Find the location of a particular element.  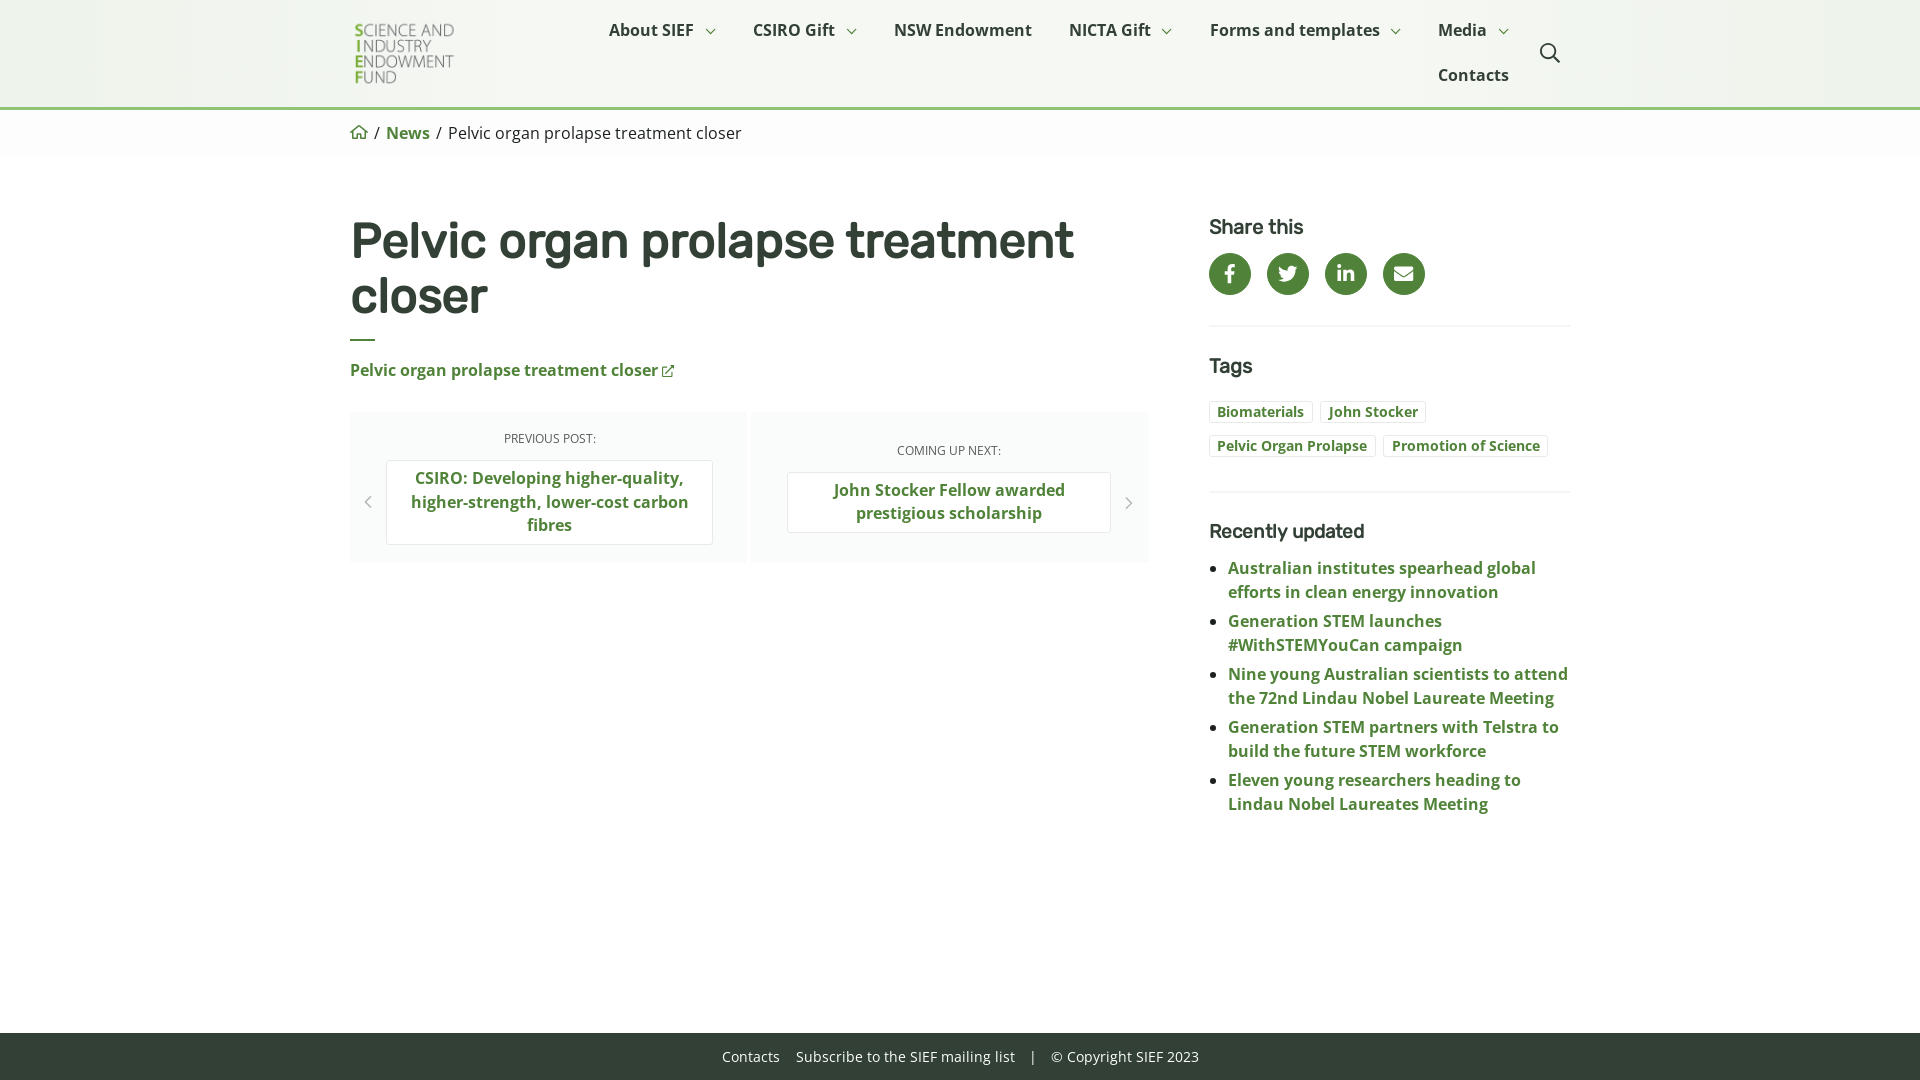

Promotion of Science is located at coordinates (1466, 445).